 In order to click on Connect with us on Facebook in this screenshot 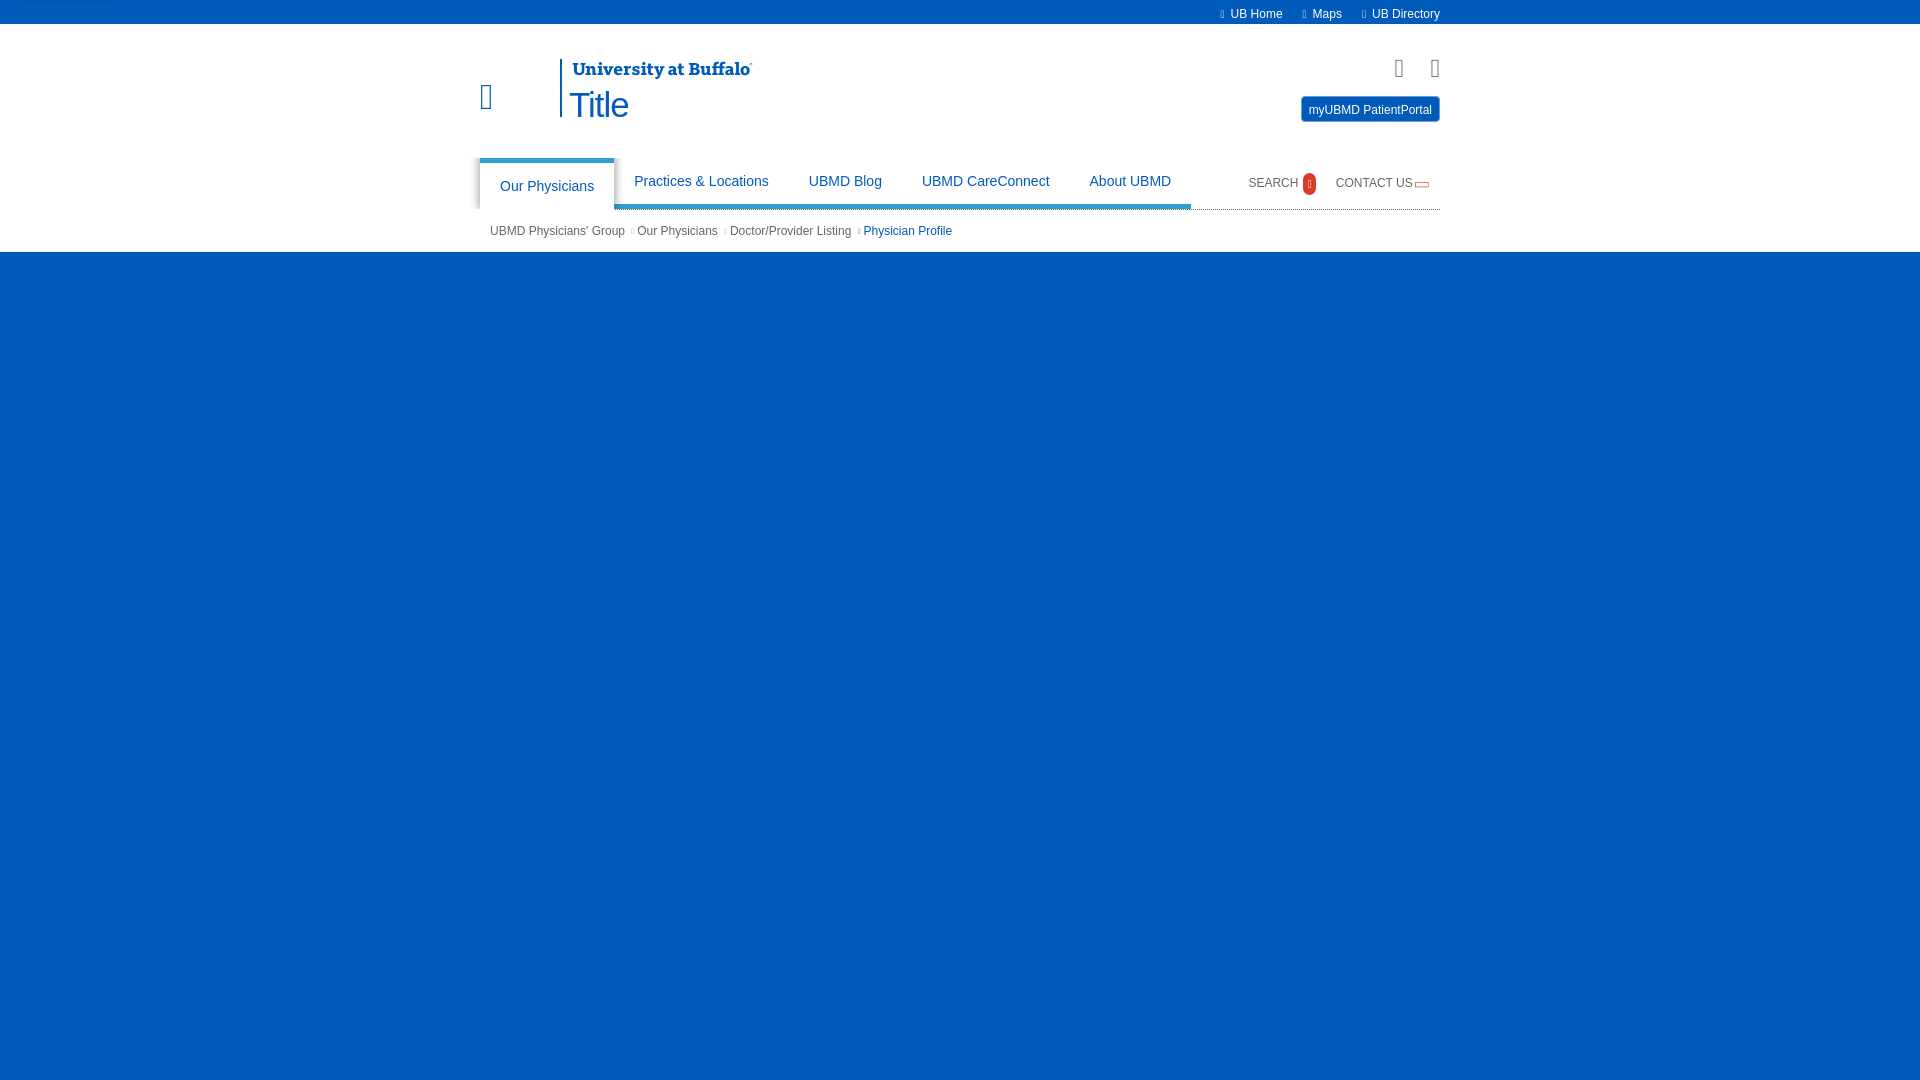, I will do `click(1390, 68)`.